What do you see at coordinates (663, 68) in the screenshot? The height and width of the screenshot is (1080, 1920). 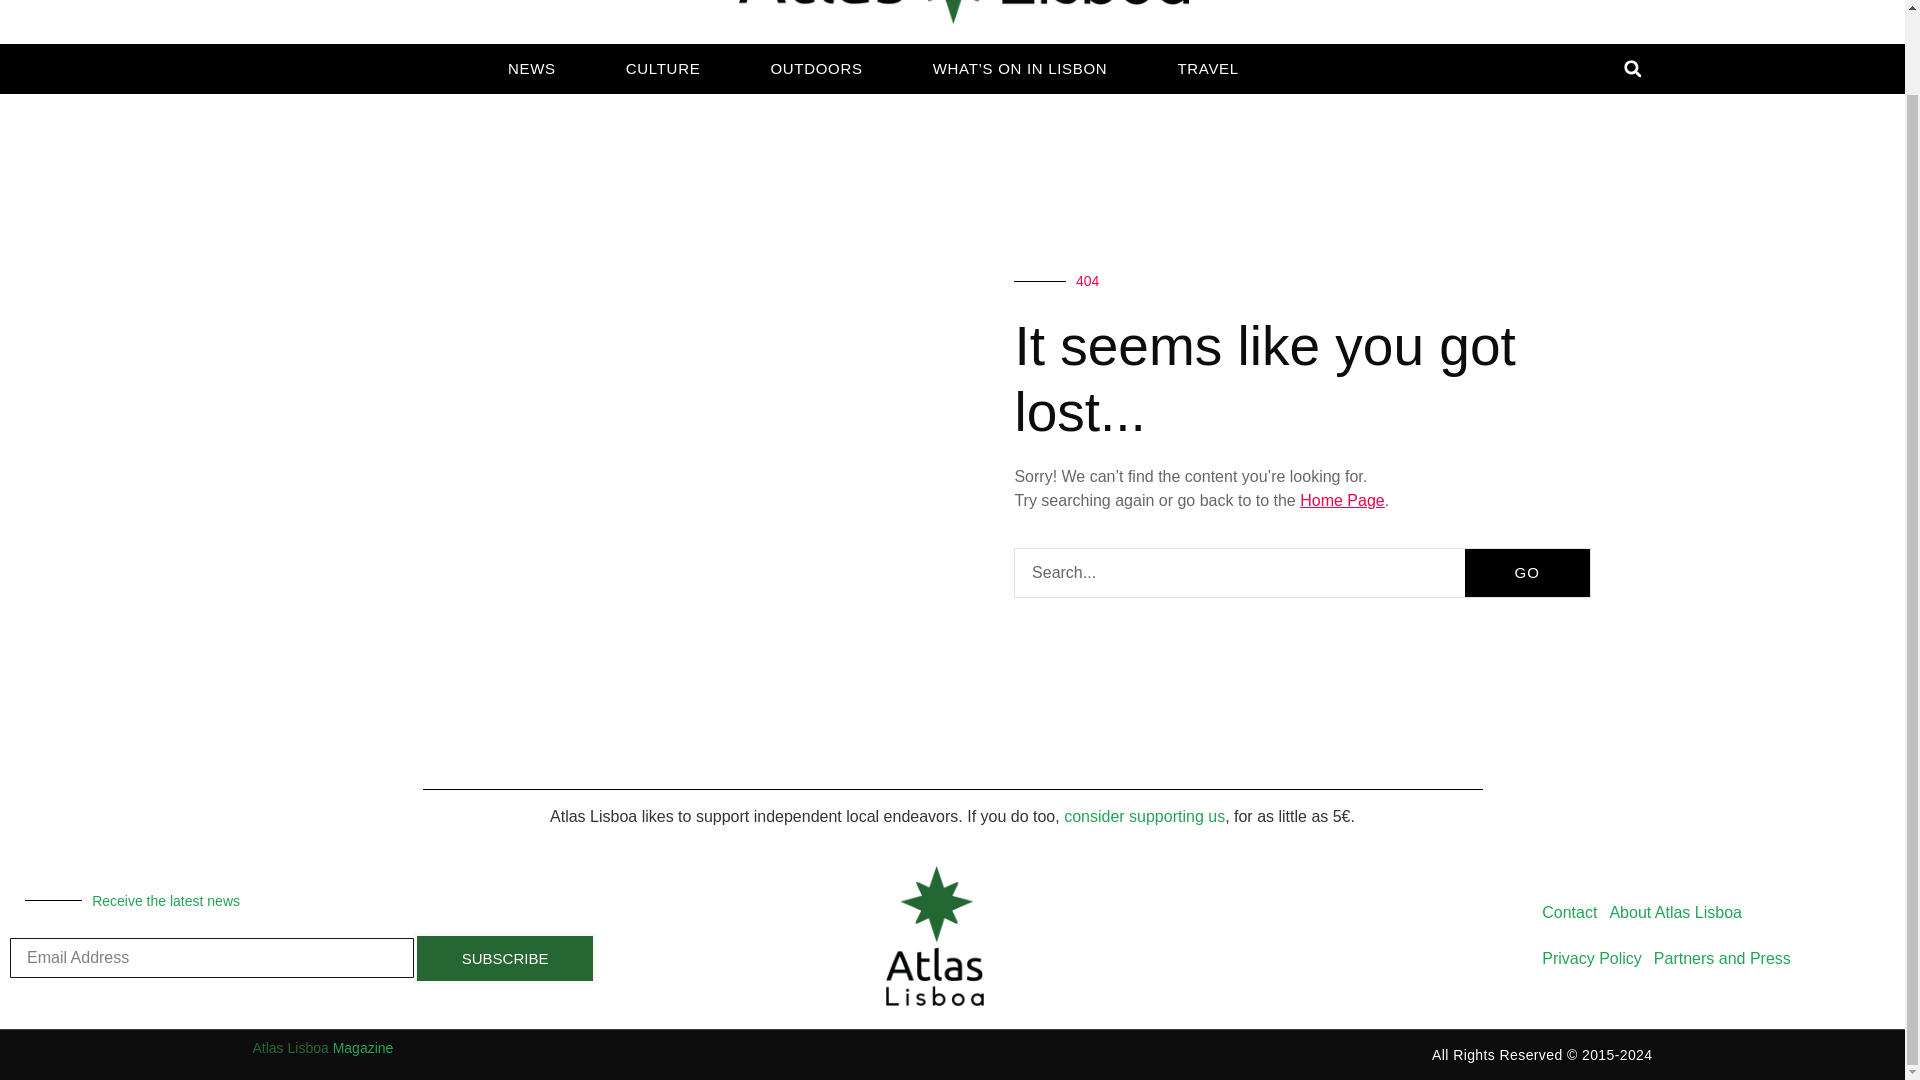 I see `CULTURE` at bounding box center [663, 68].